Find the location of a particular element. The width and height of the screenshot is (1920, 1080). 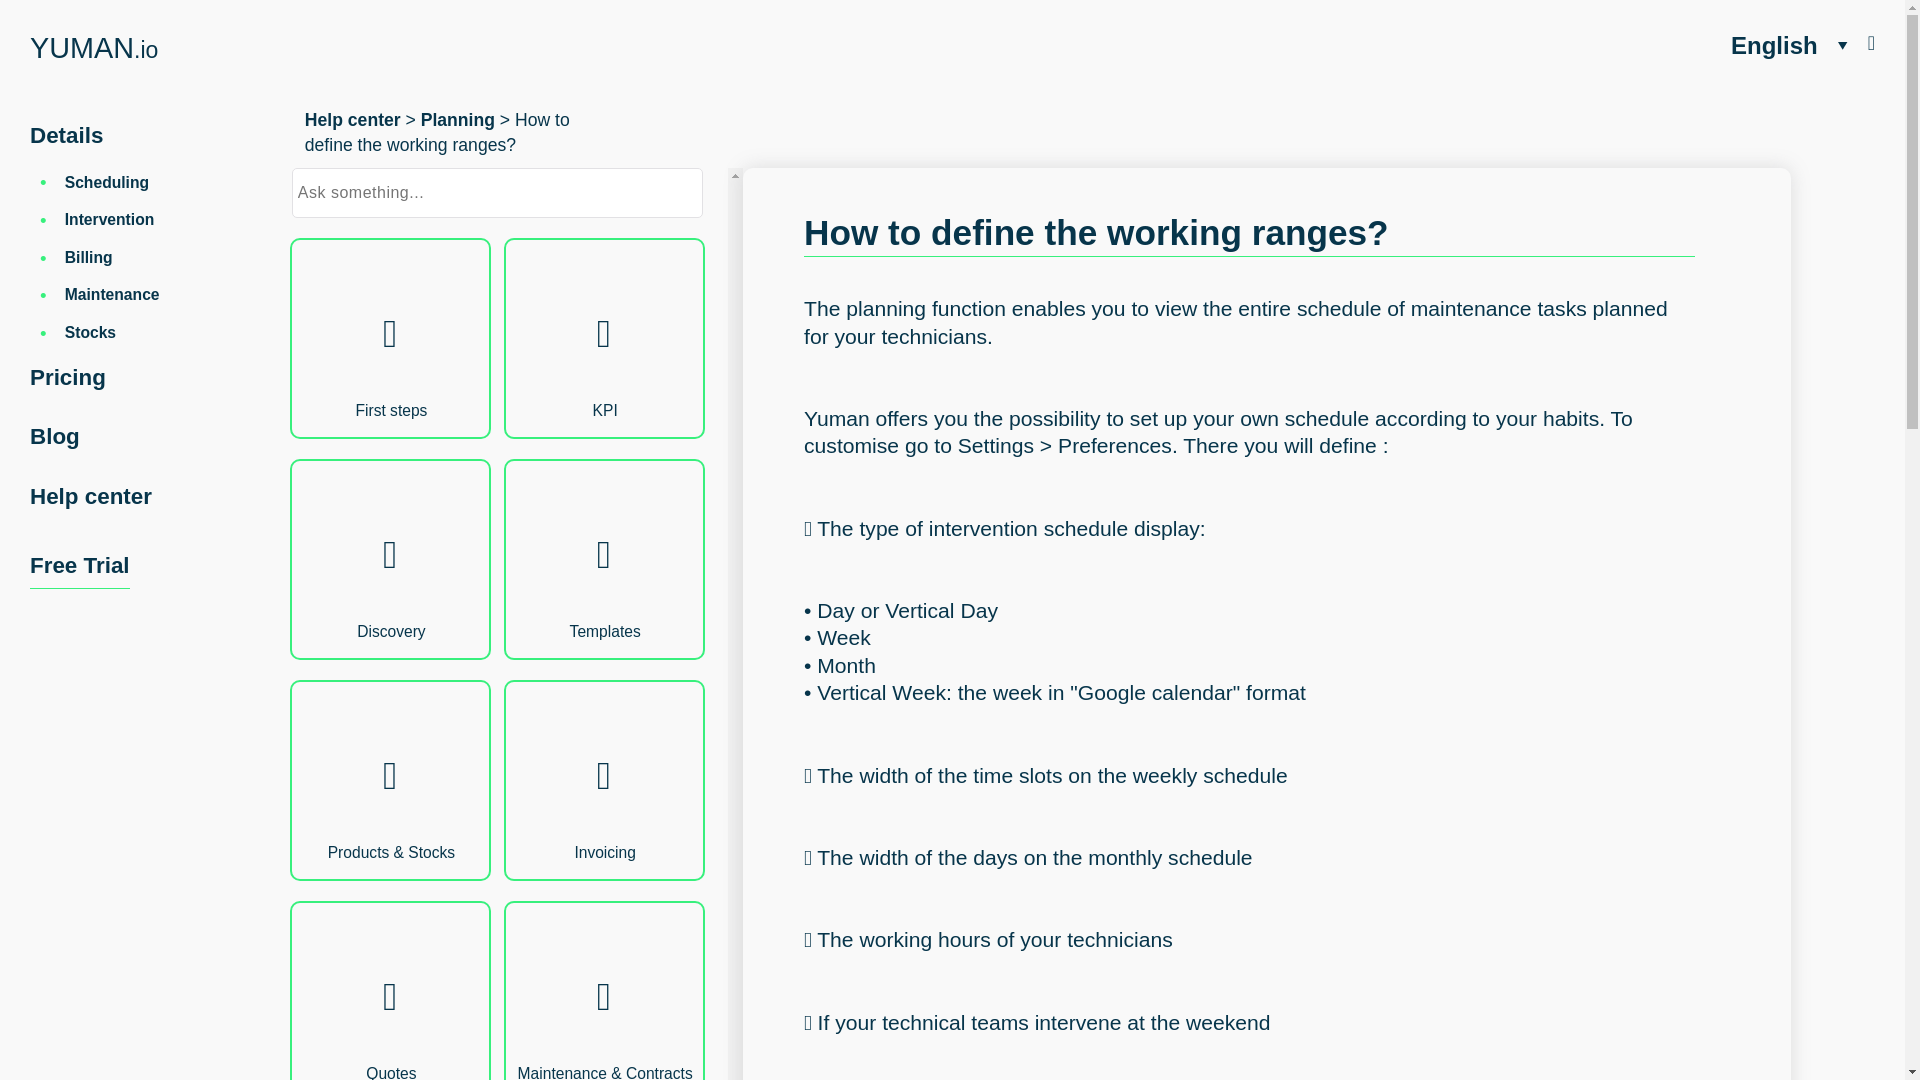

Maintenance is located at coordinates (112, 294).